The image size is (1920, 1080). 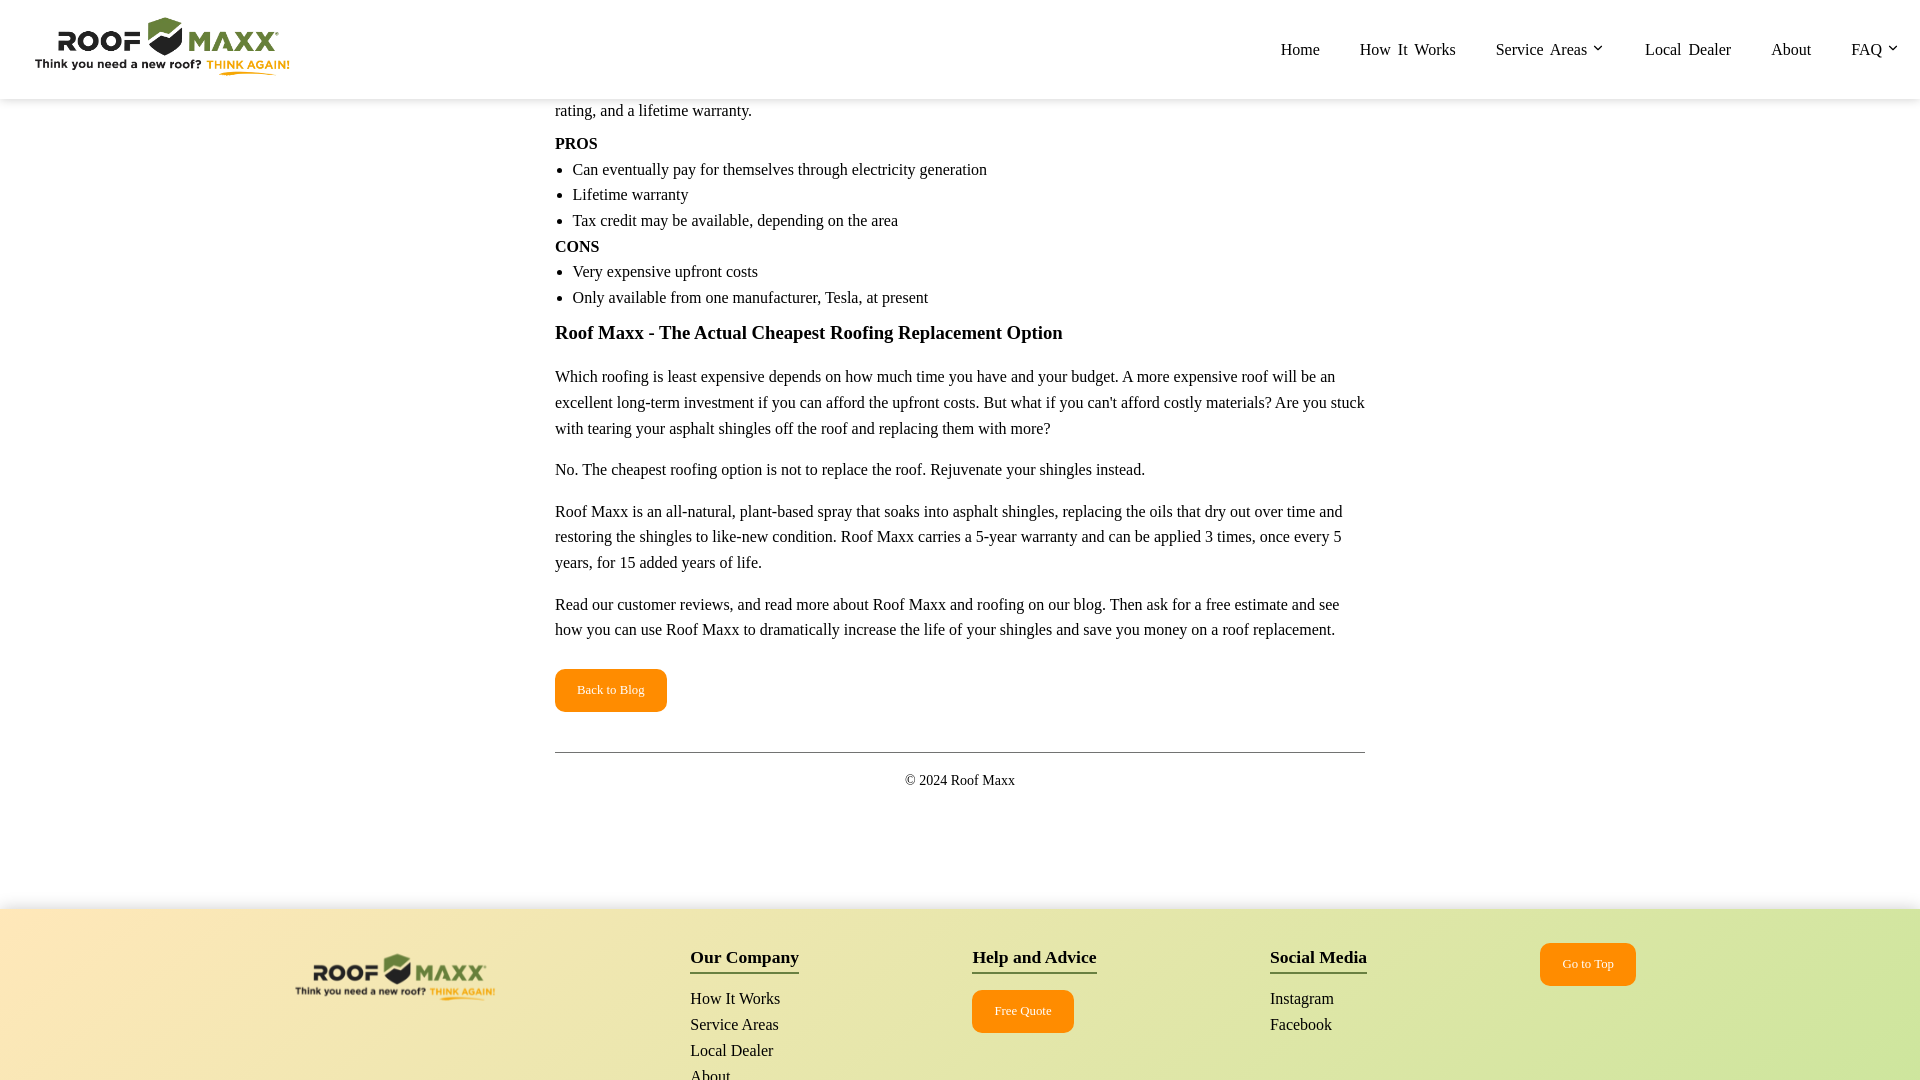 What do you see at coordinates (1300, 1024) in the screenshot?
I see `Facebook` at bounding box center [1300, 1024].